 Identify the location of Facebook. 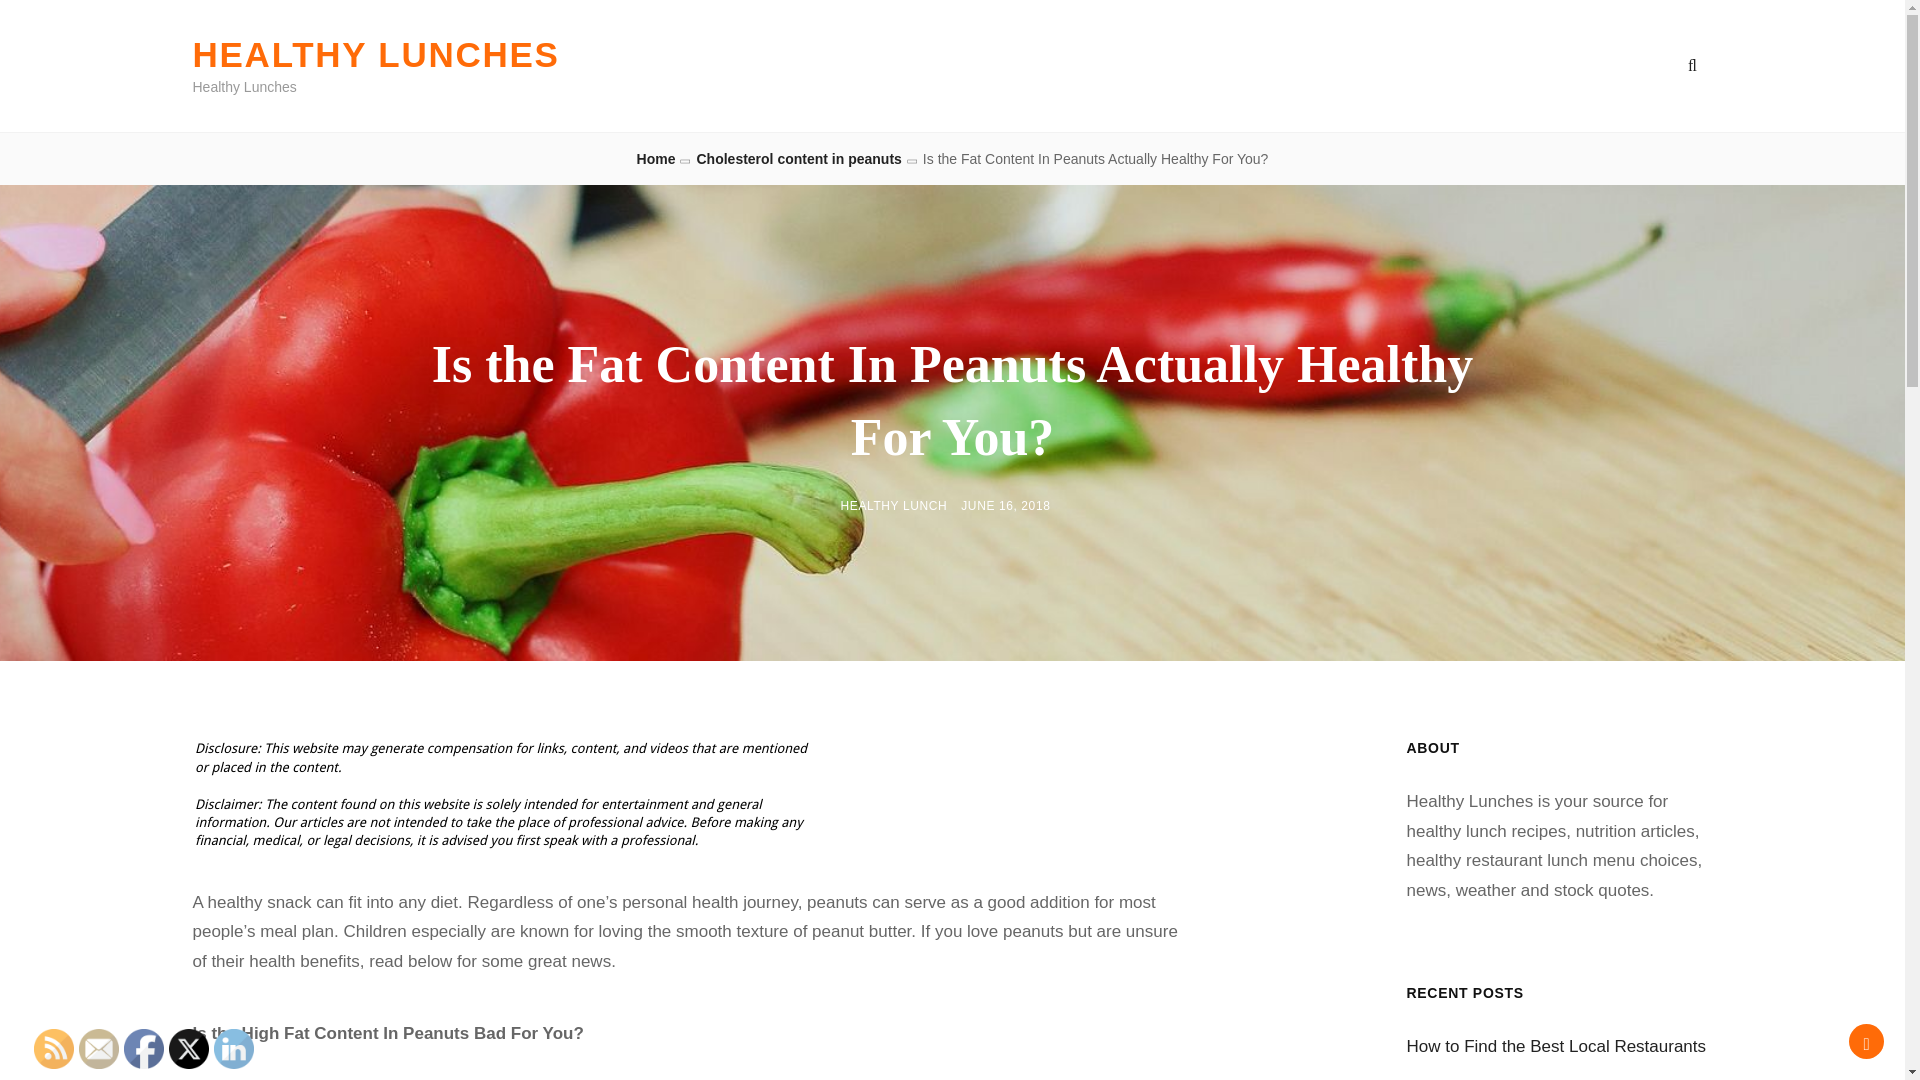
(144, 1049).